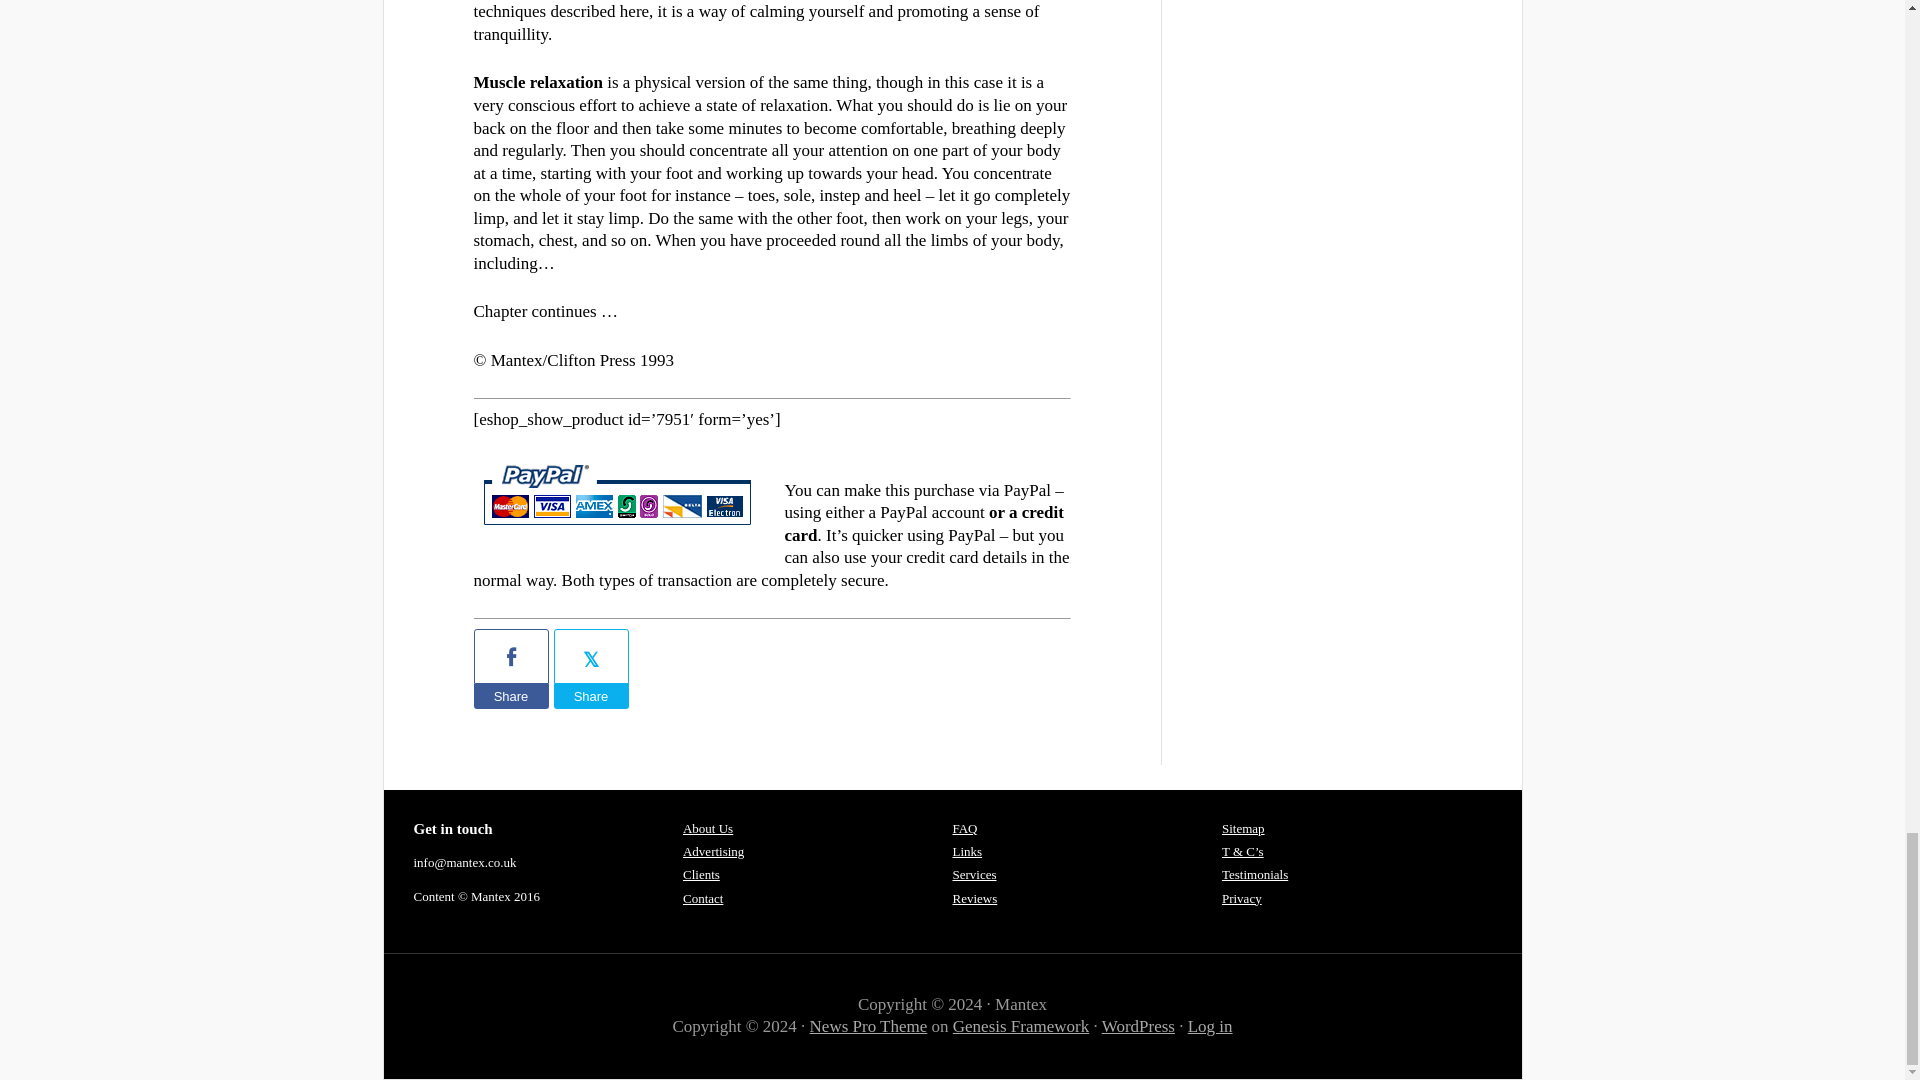 The image size is (1920, 1080). I want to click on Privacy, so click(1241, 898).